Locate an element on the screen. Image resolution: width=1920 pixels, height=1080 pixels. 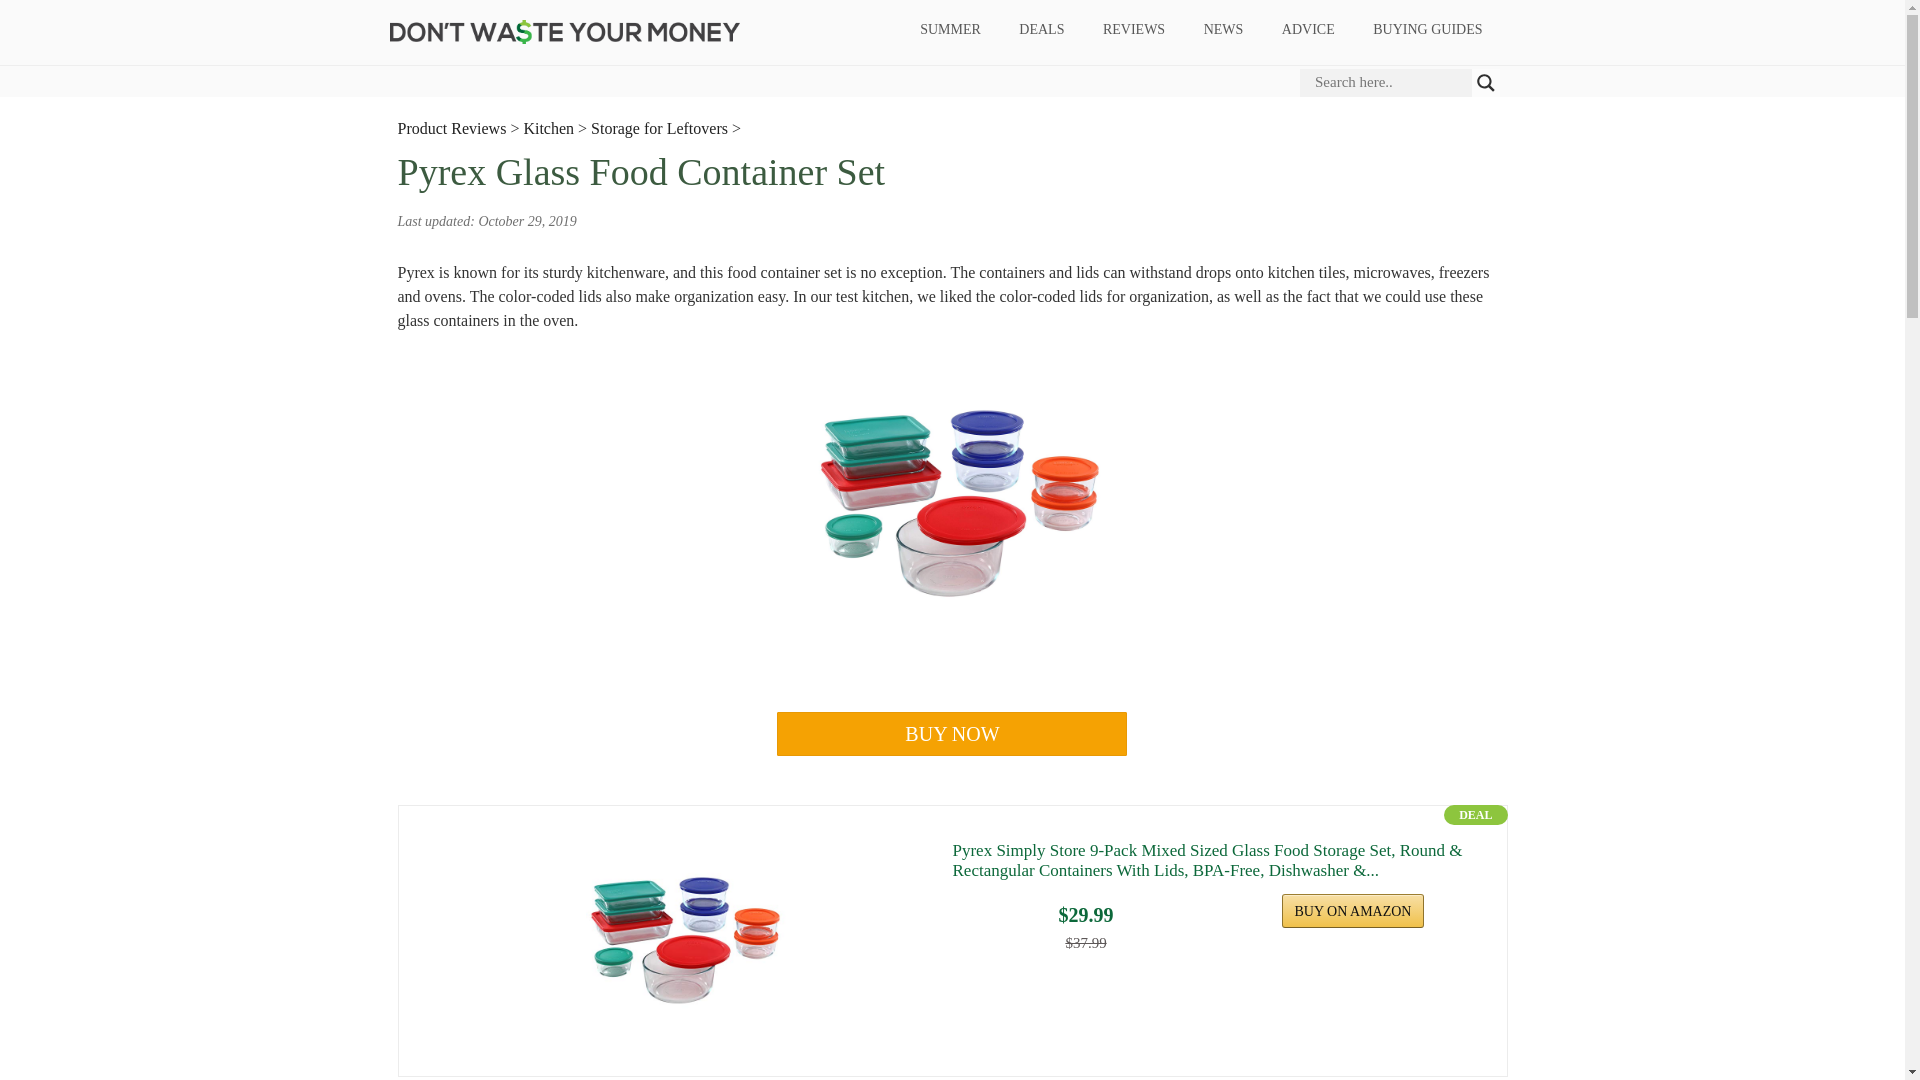
ADVICE is located at coordinates (1307, 30).